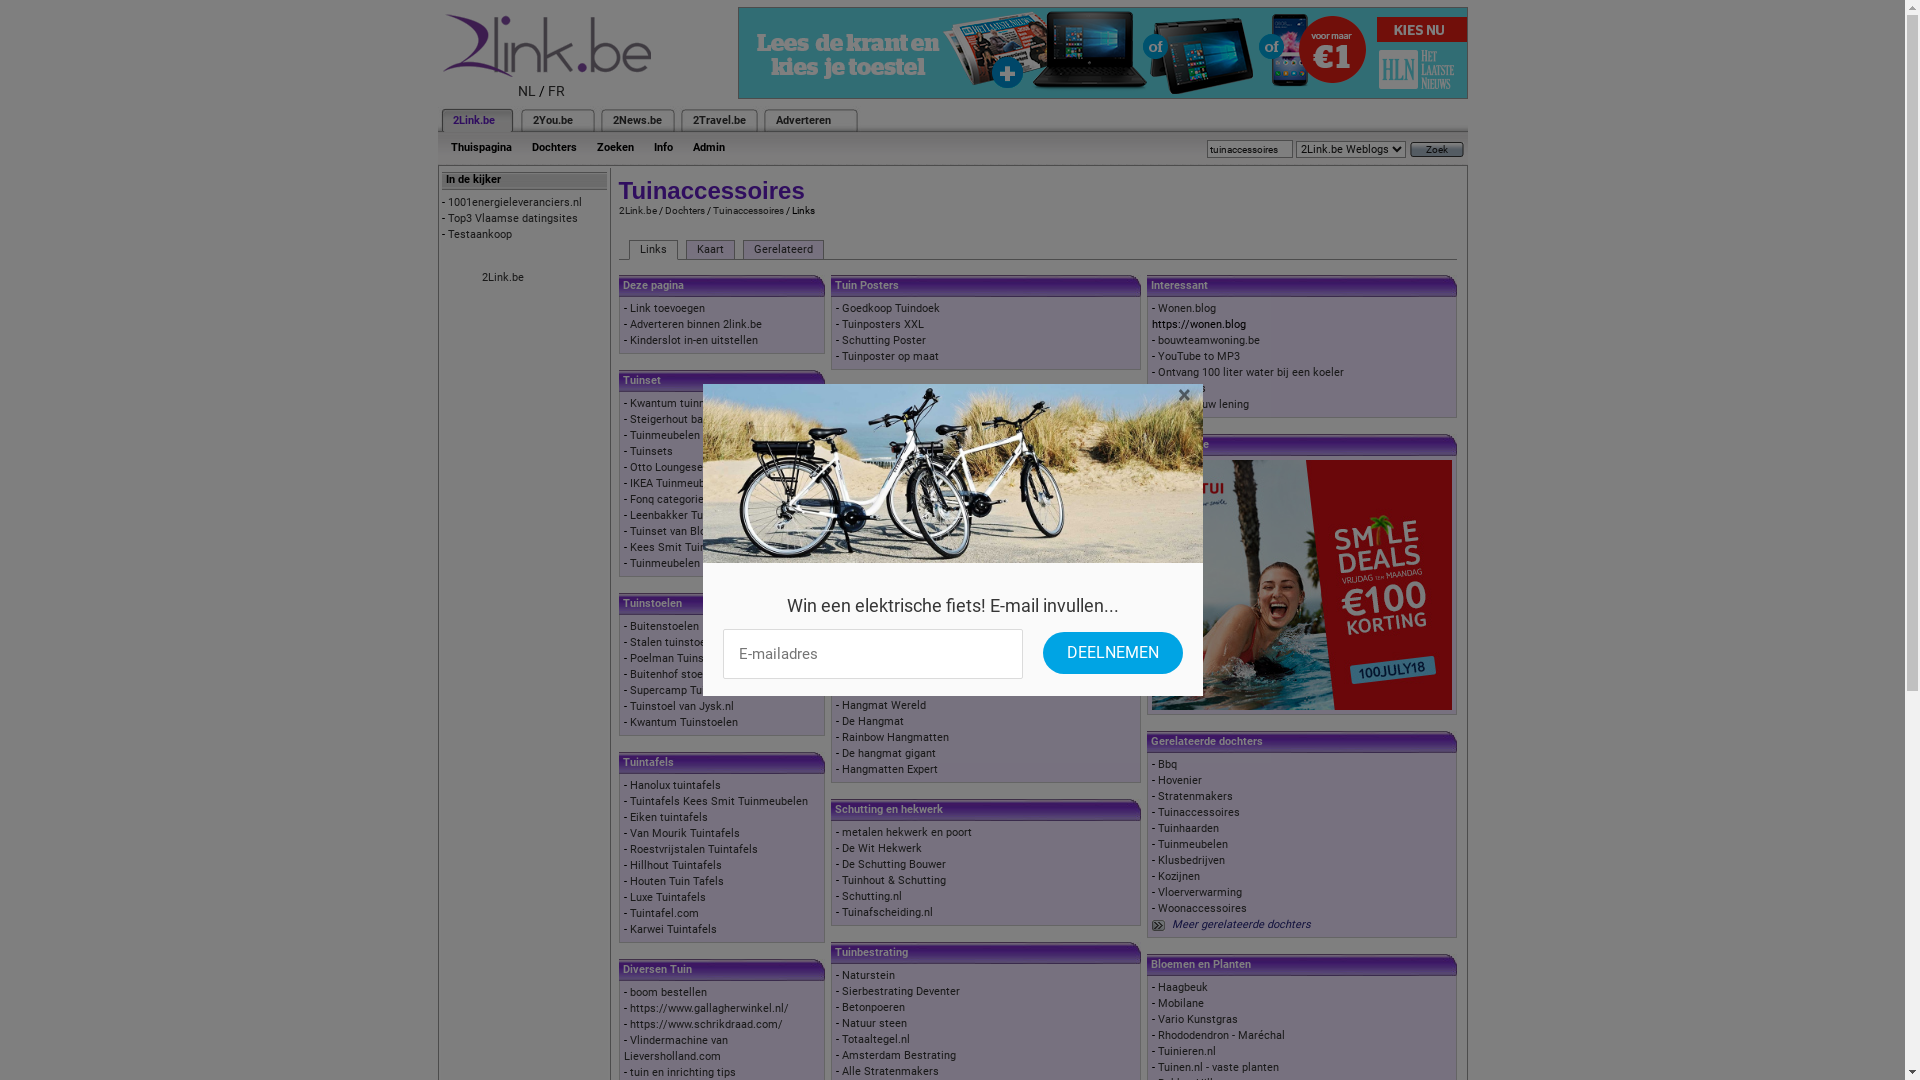  What do you see at coordinates (689, 404) in the screenshot?
I see `Kwantum tuinmeubelen` at bounding box center [689, 404].